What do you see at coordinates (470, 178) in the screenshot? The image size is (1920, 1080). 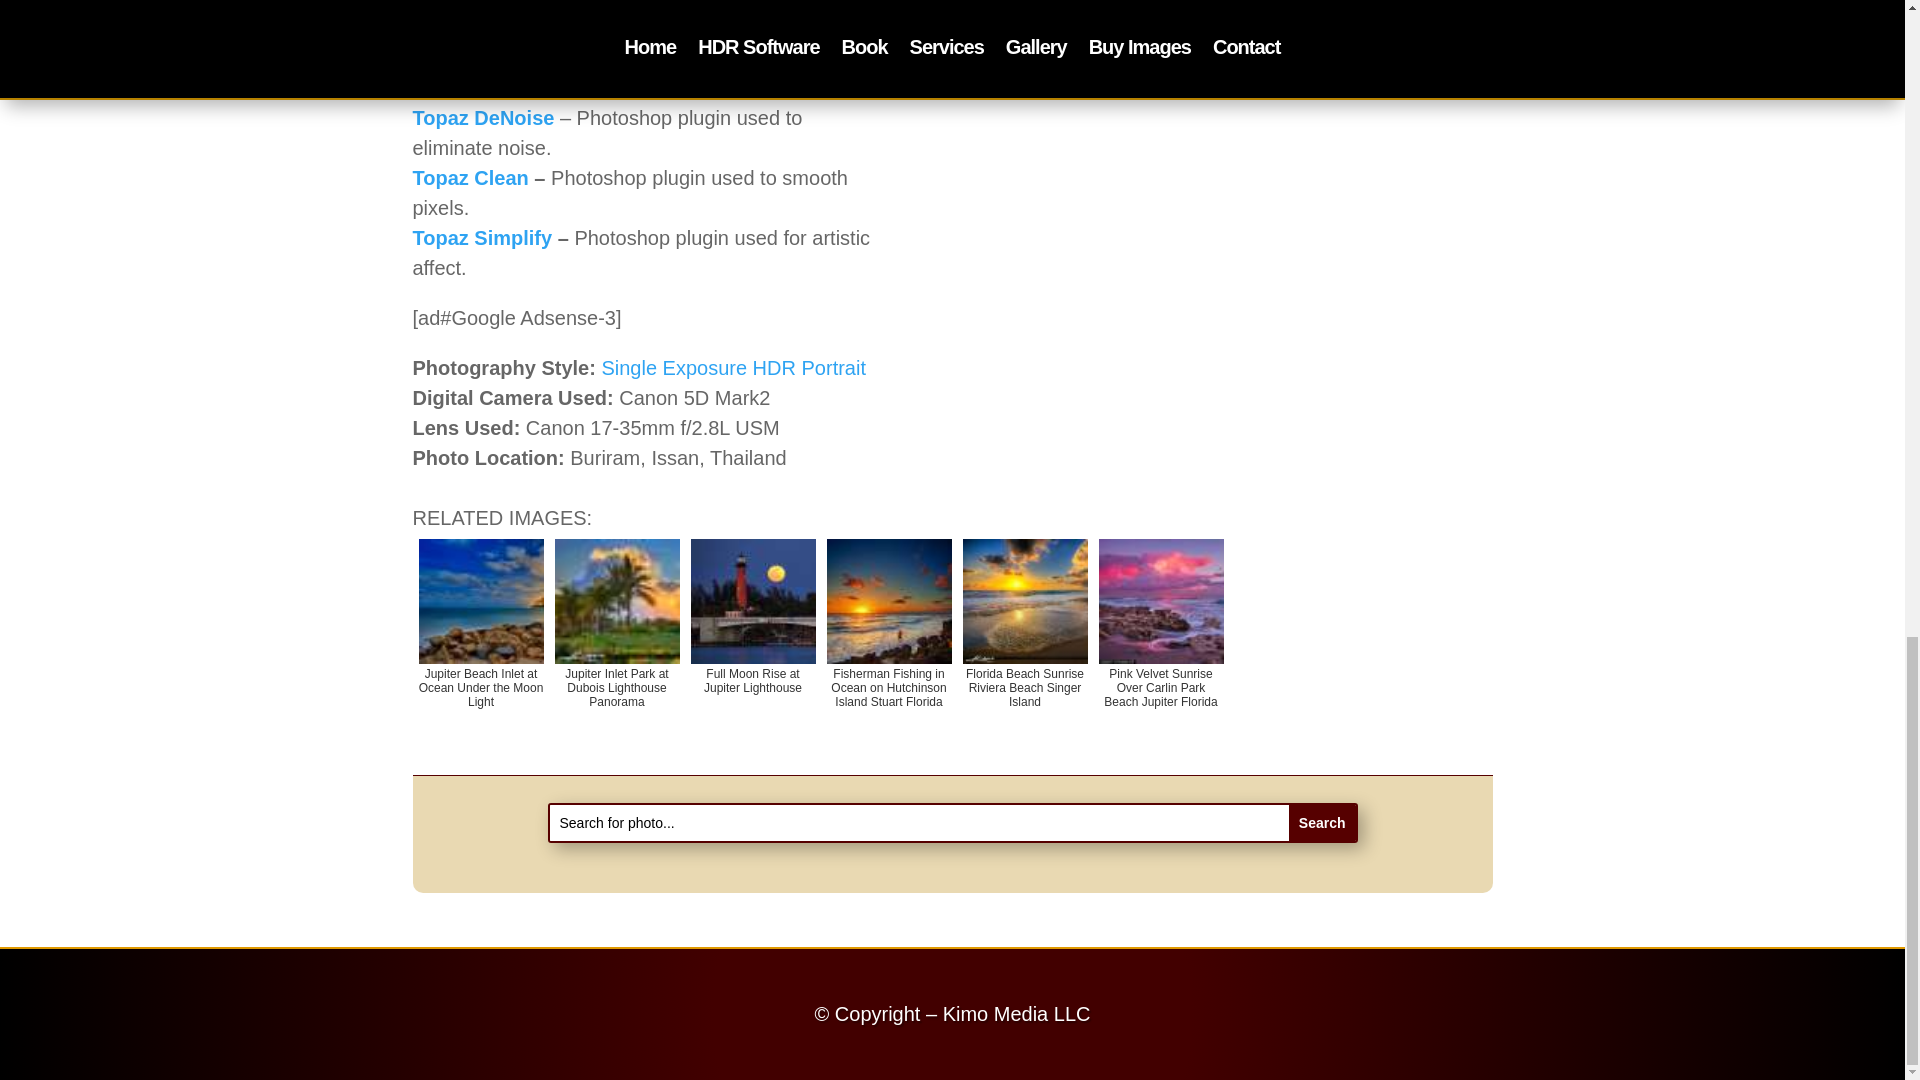 I see `Topaz Clean` at bounding box center [470, 178].